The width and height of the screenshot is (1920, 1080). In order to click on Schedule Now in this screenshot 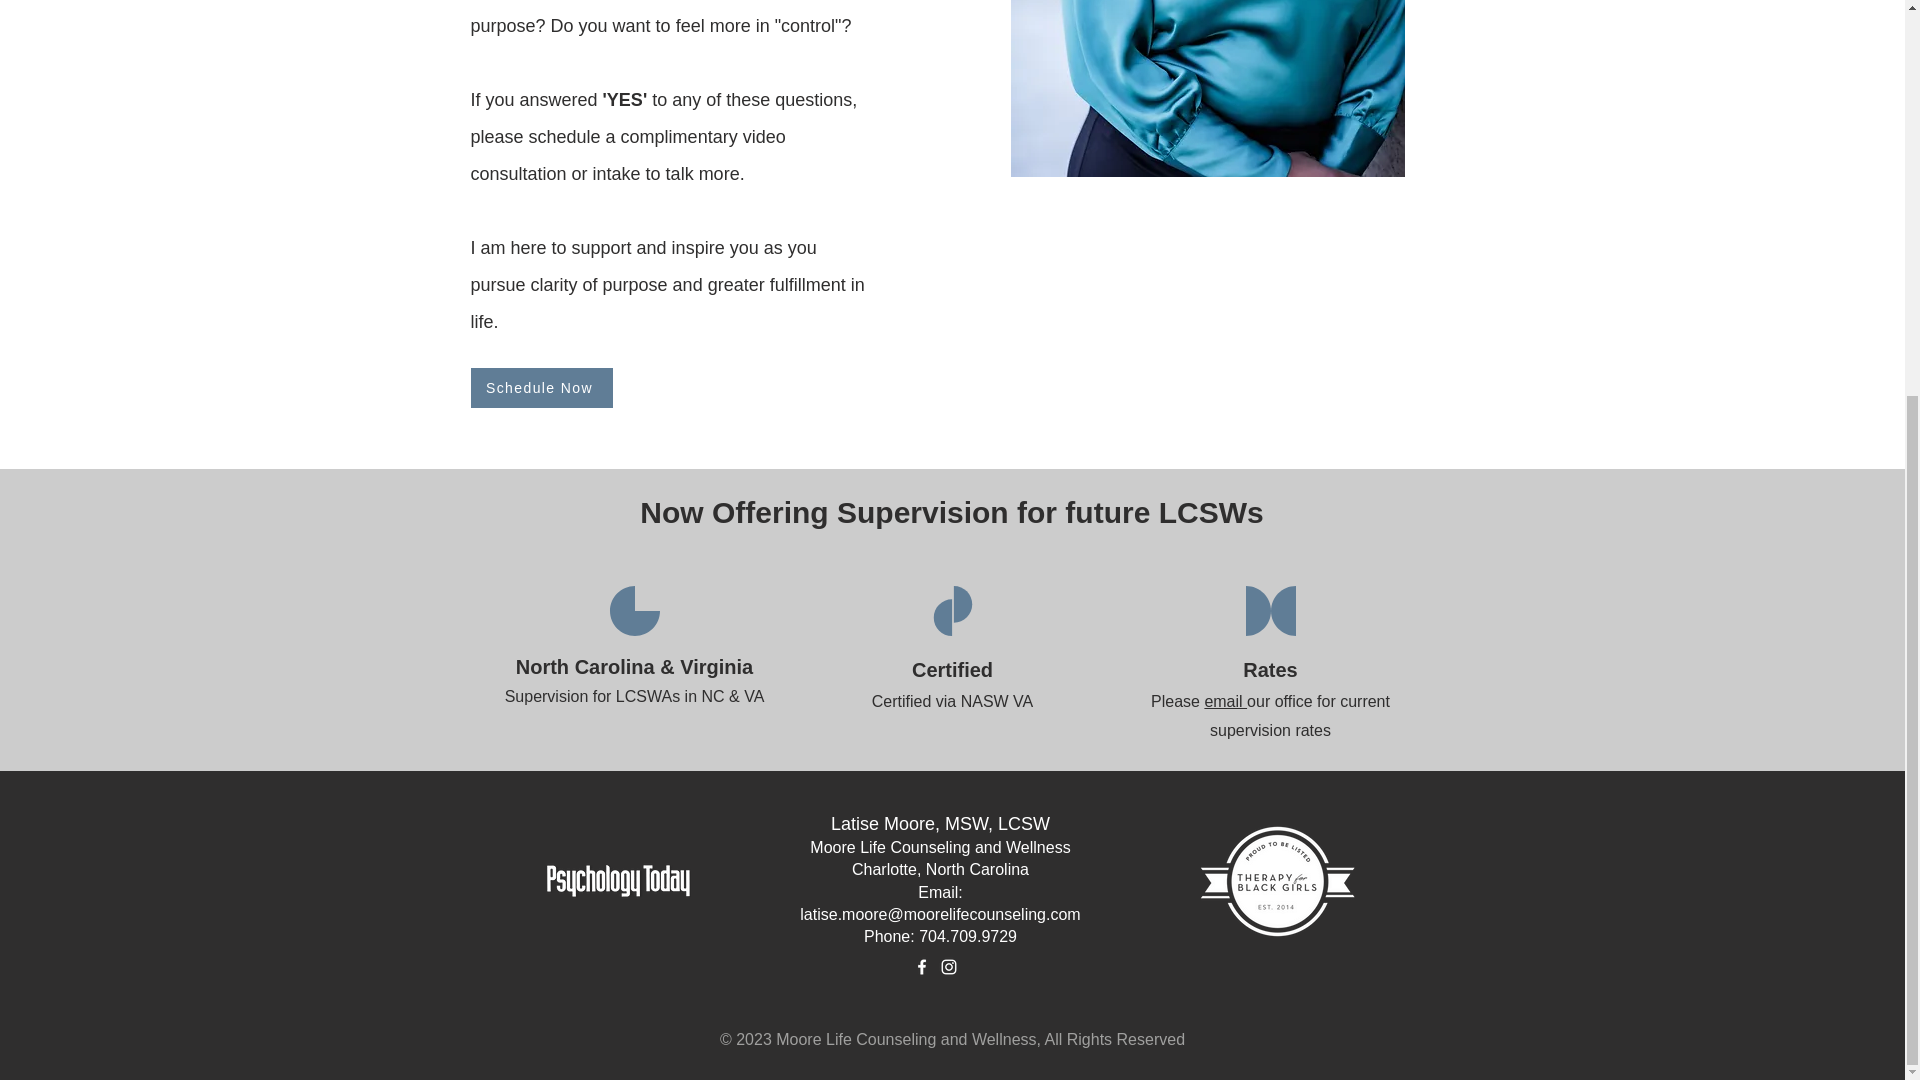, I will do `click(541, 388)`.